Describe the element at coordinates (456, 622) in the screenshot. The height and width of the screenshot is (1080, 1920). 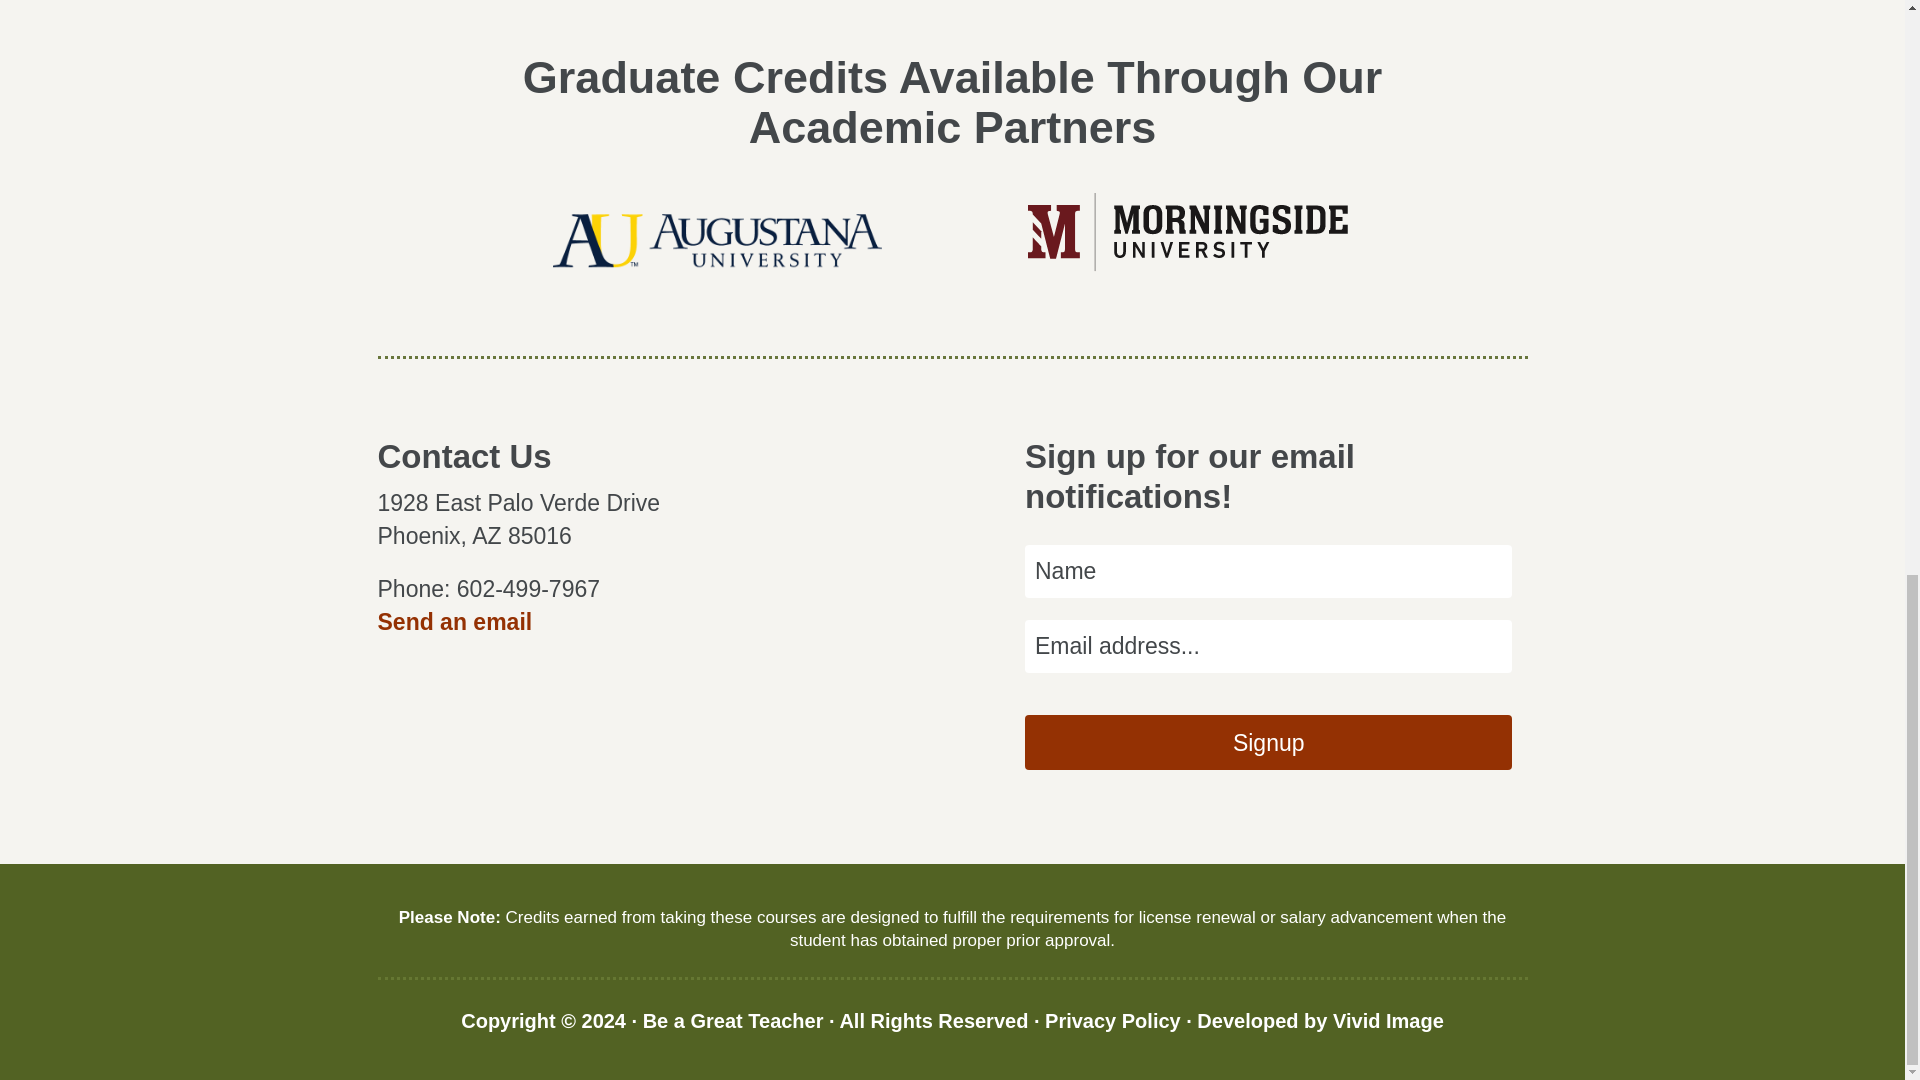
I see `Send an email` at that location.